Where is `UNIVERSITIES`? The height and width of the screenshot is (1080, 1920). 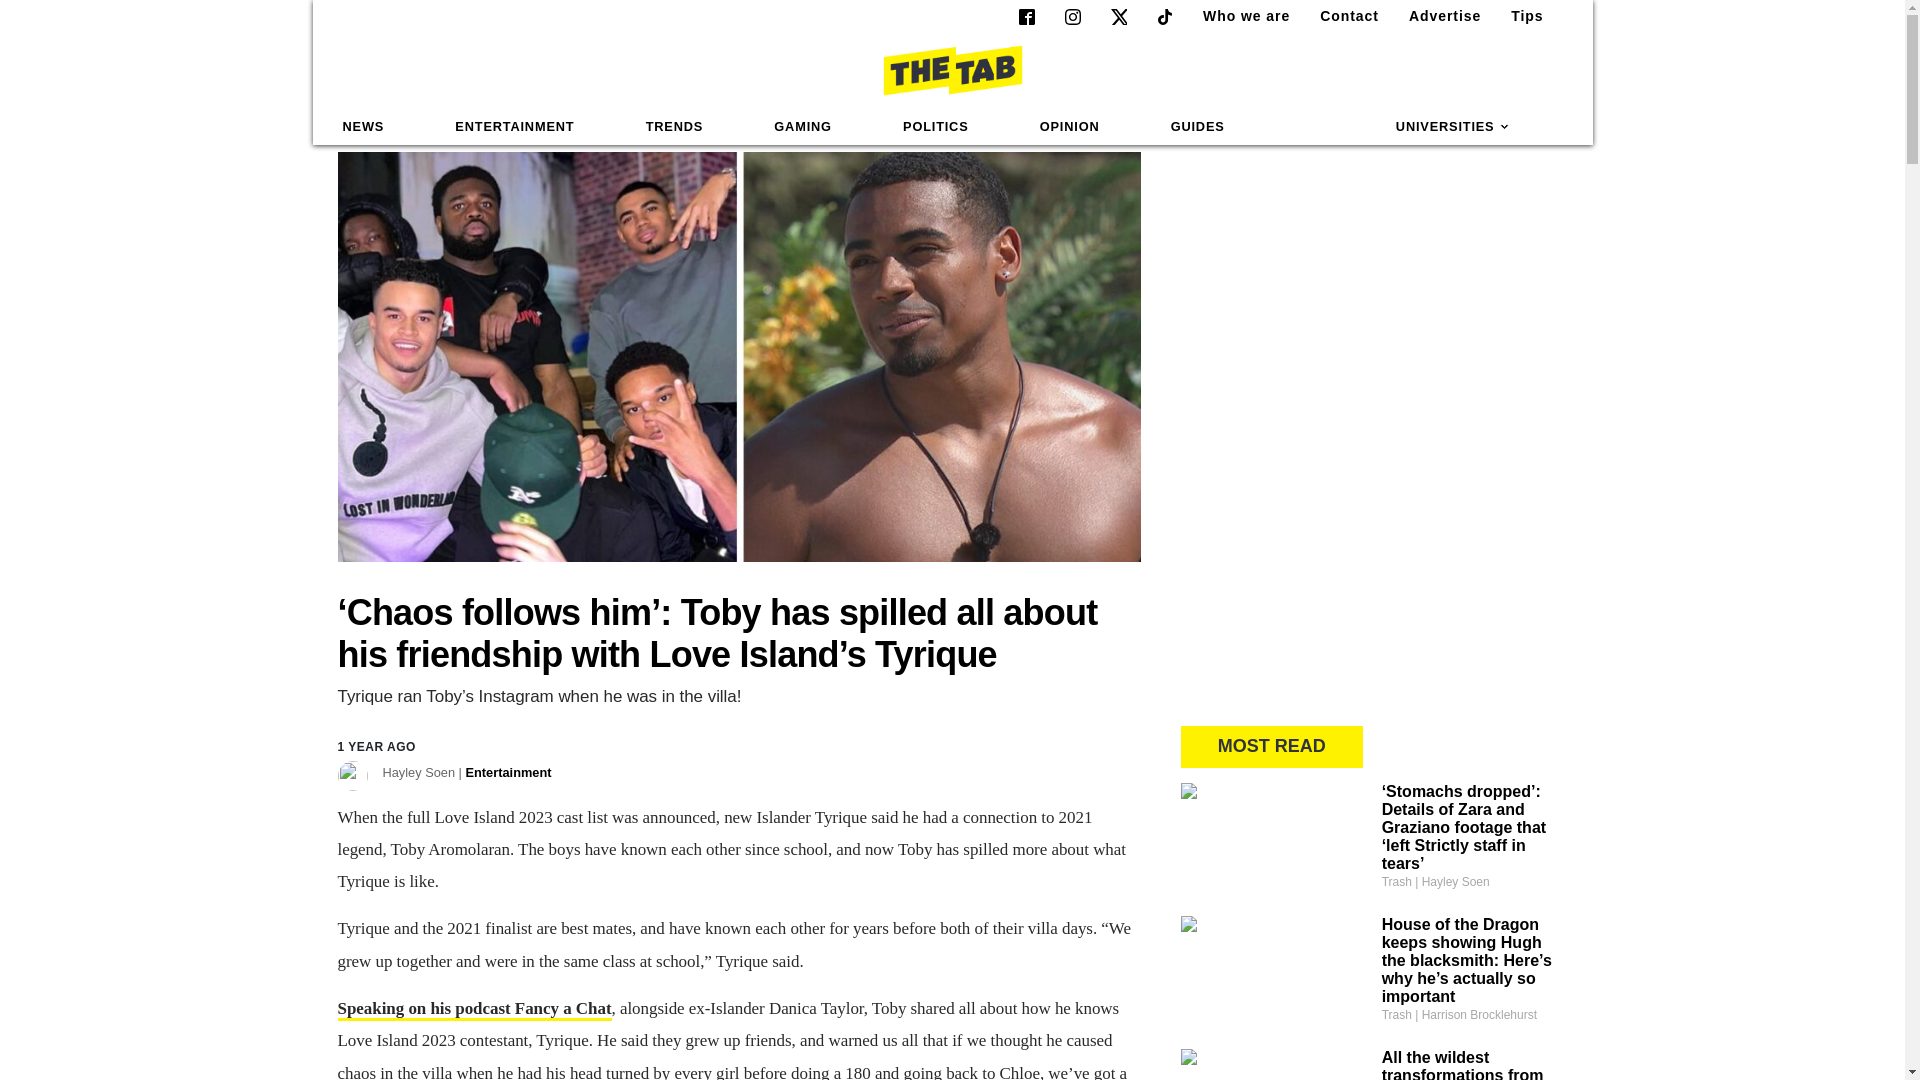 UNIVERSITIES is located at coordinates (1453, 127).